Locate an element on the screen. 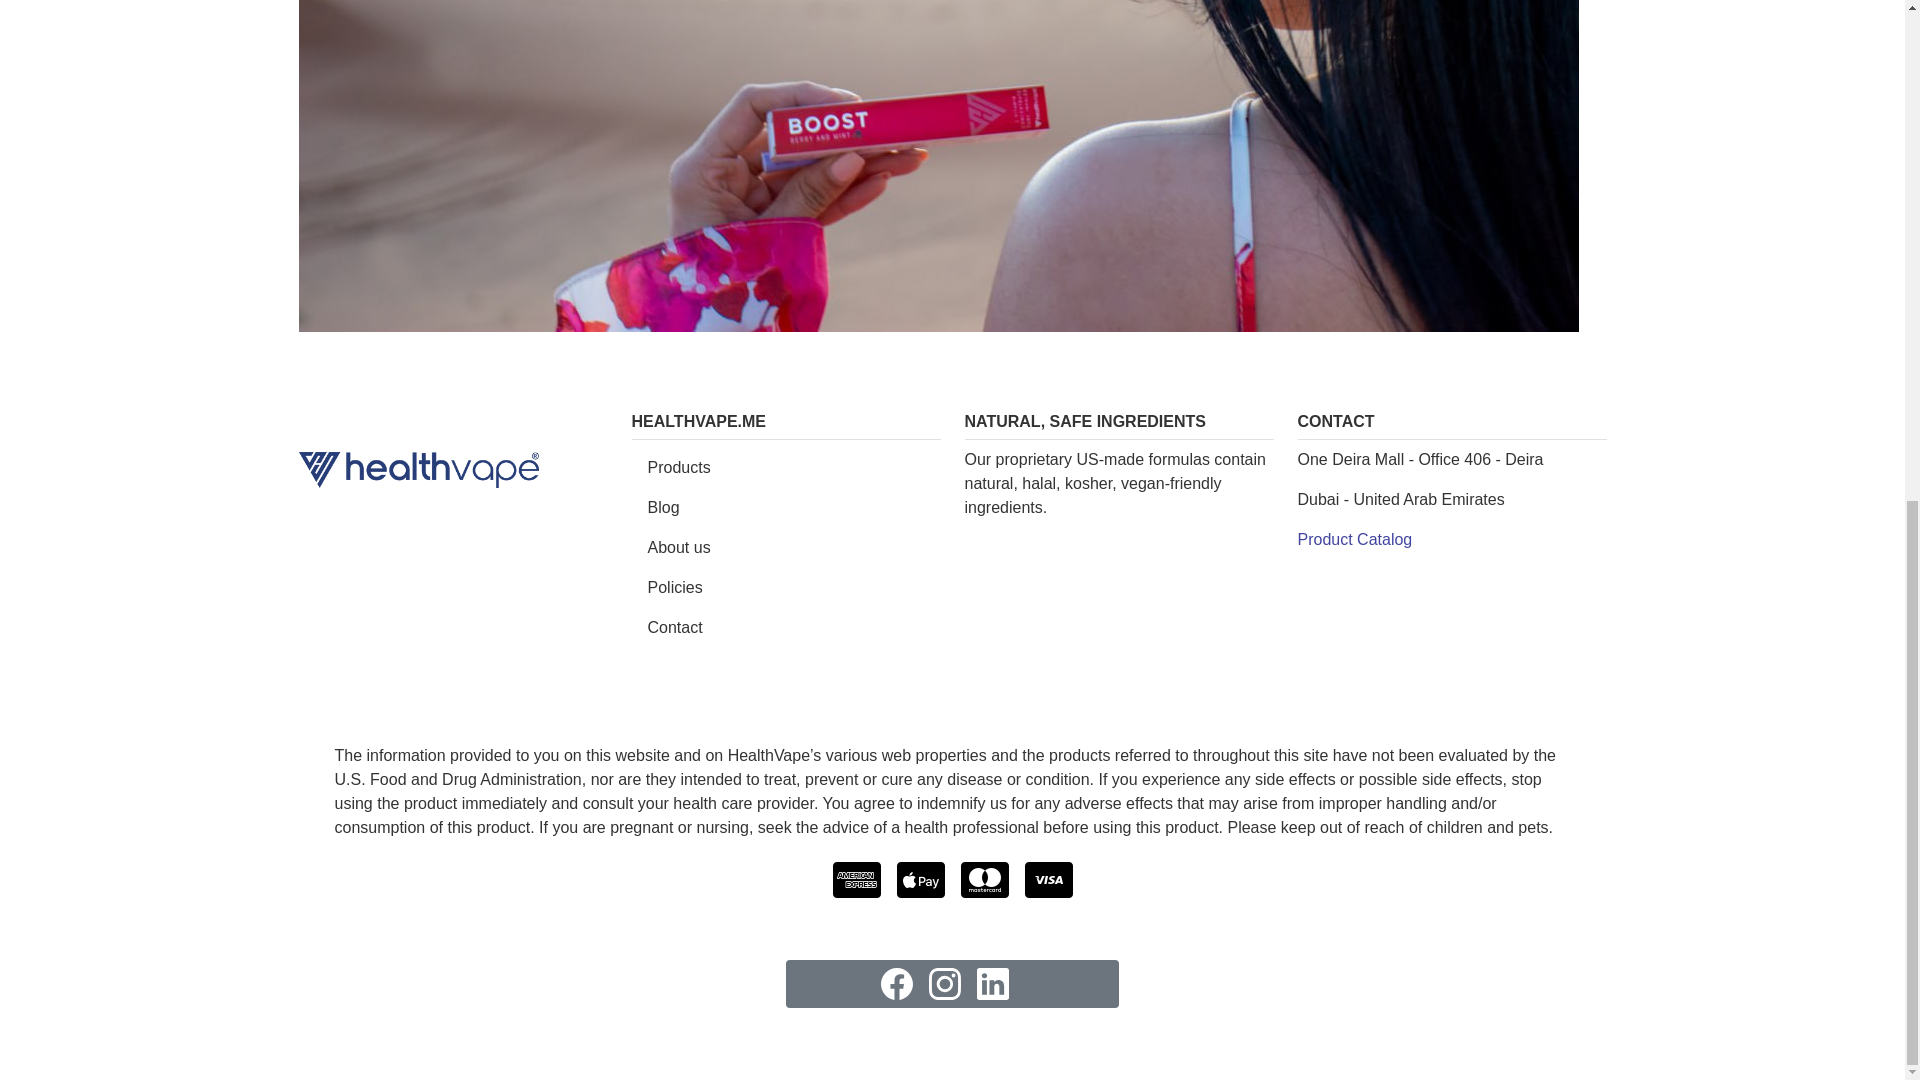  facebook is located at coordinates (896, 984).